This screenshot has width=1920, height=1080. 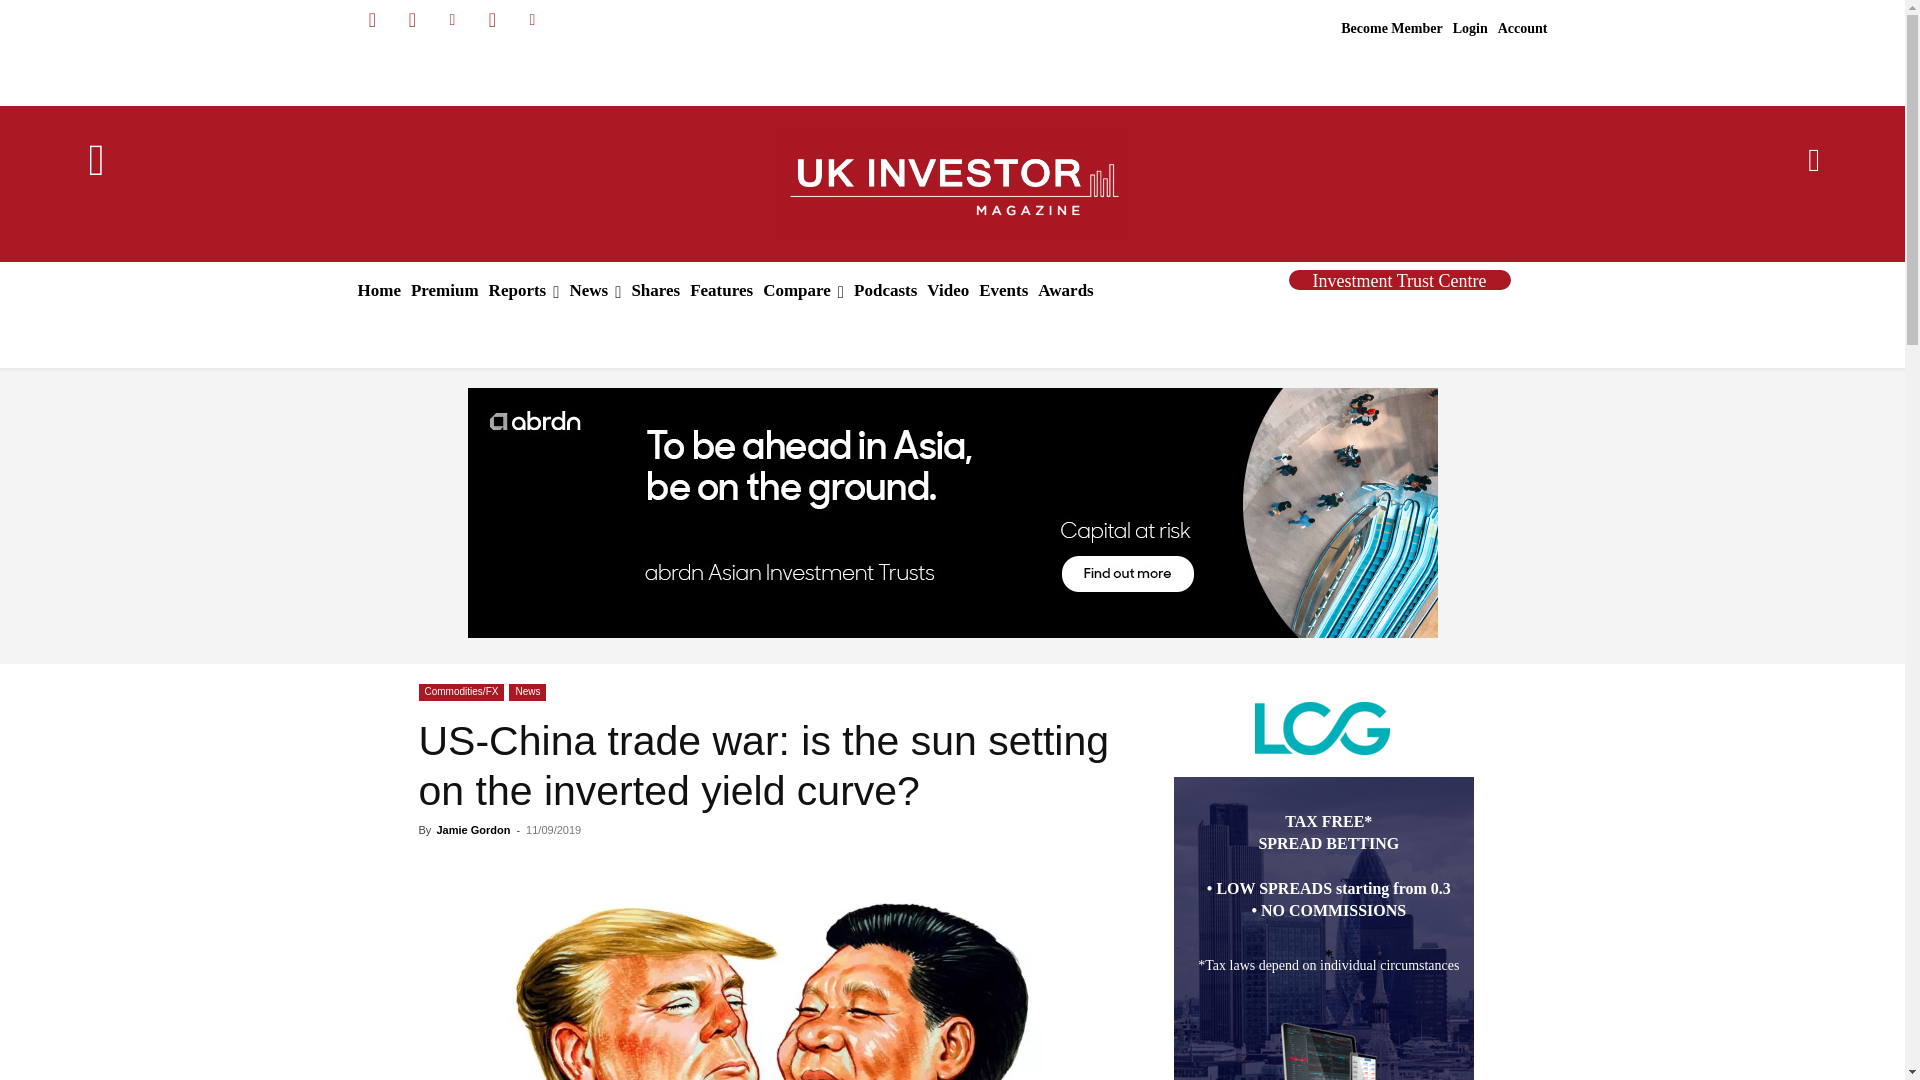 What do you see at coordinates (371, 20) in the screenshot?
I see `Facebook` at bounding box center [371, 20].